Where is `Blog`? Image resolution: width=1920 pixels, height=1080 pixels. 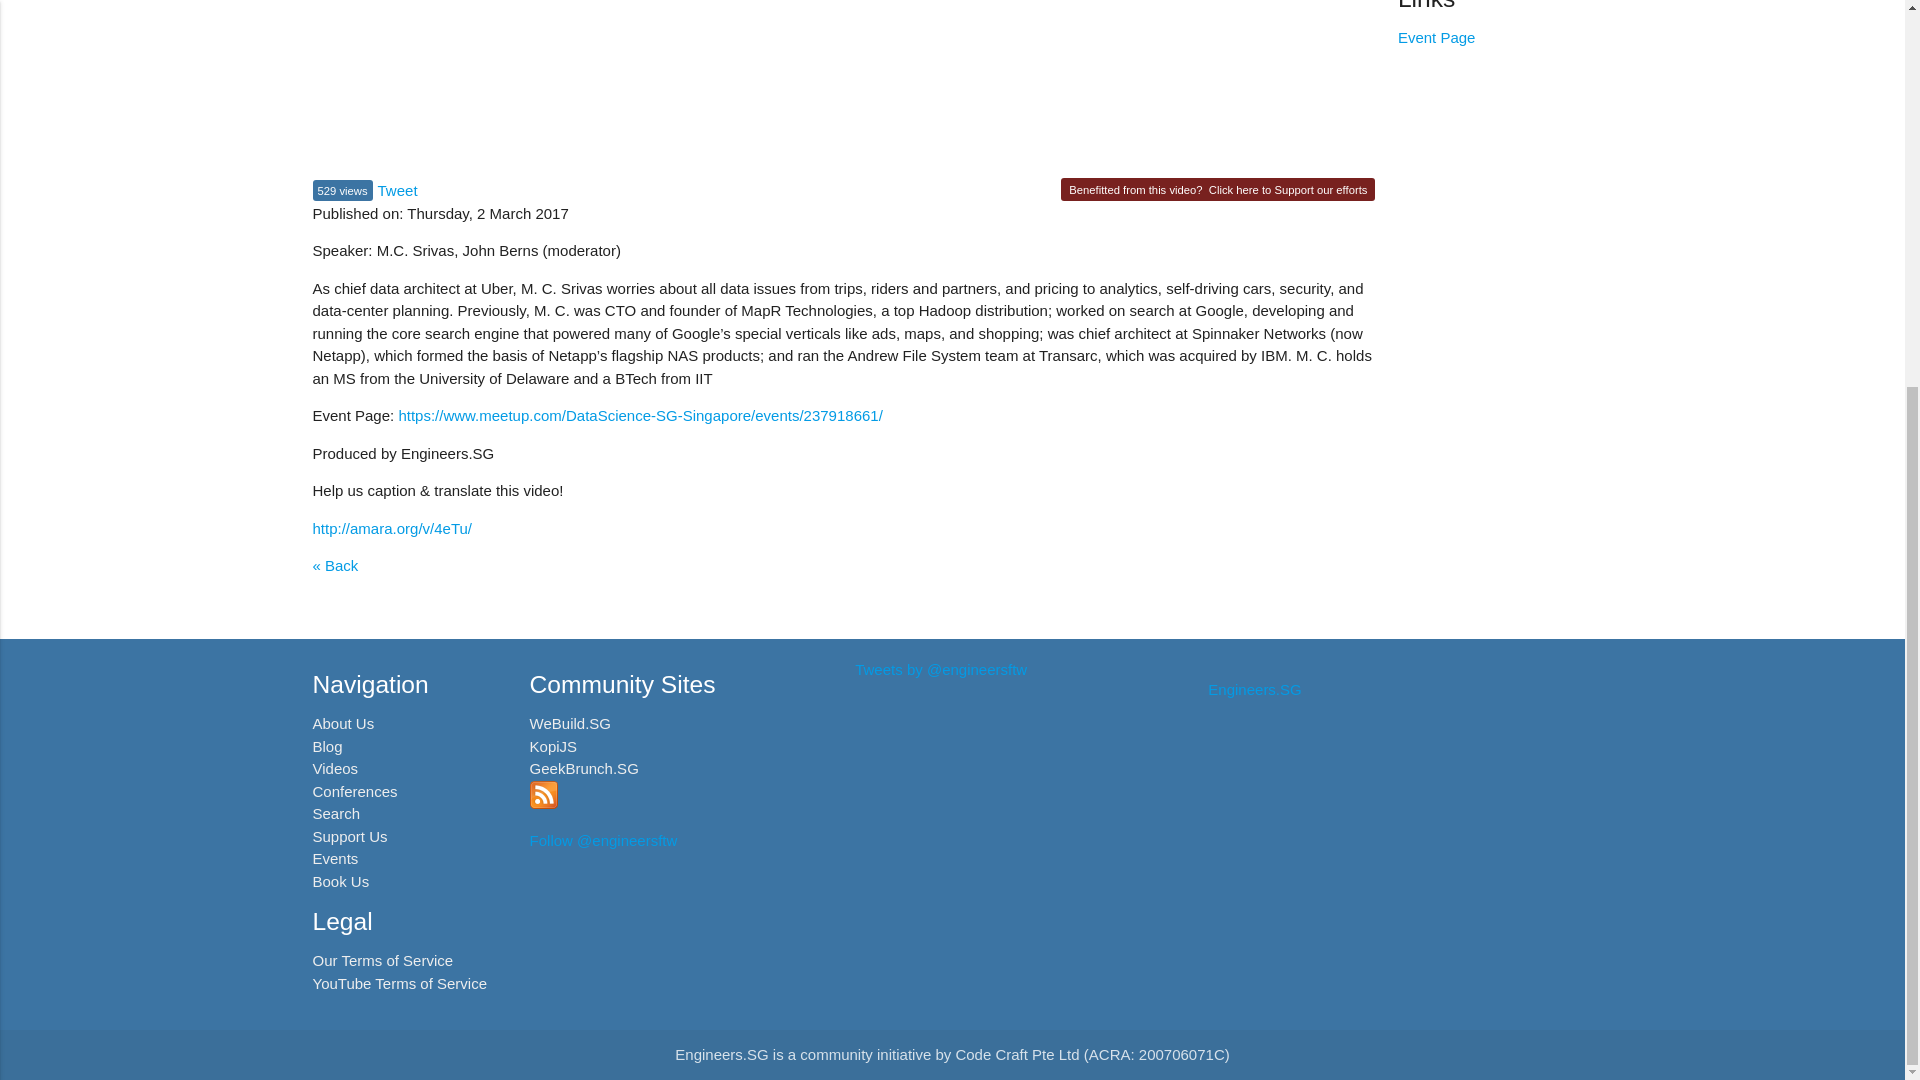
Blog is located at coordinates (326, 746).